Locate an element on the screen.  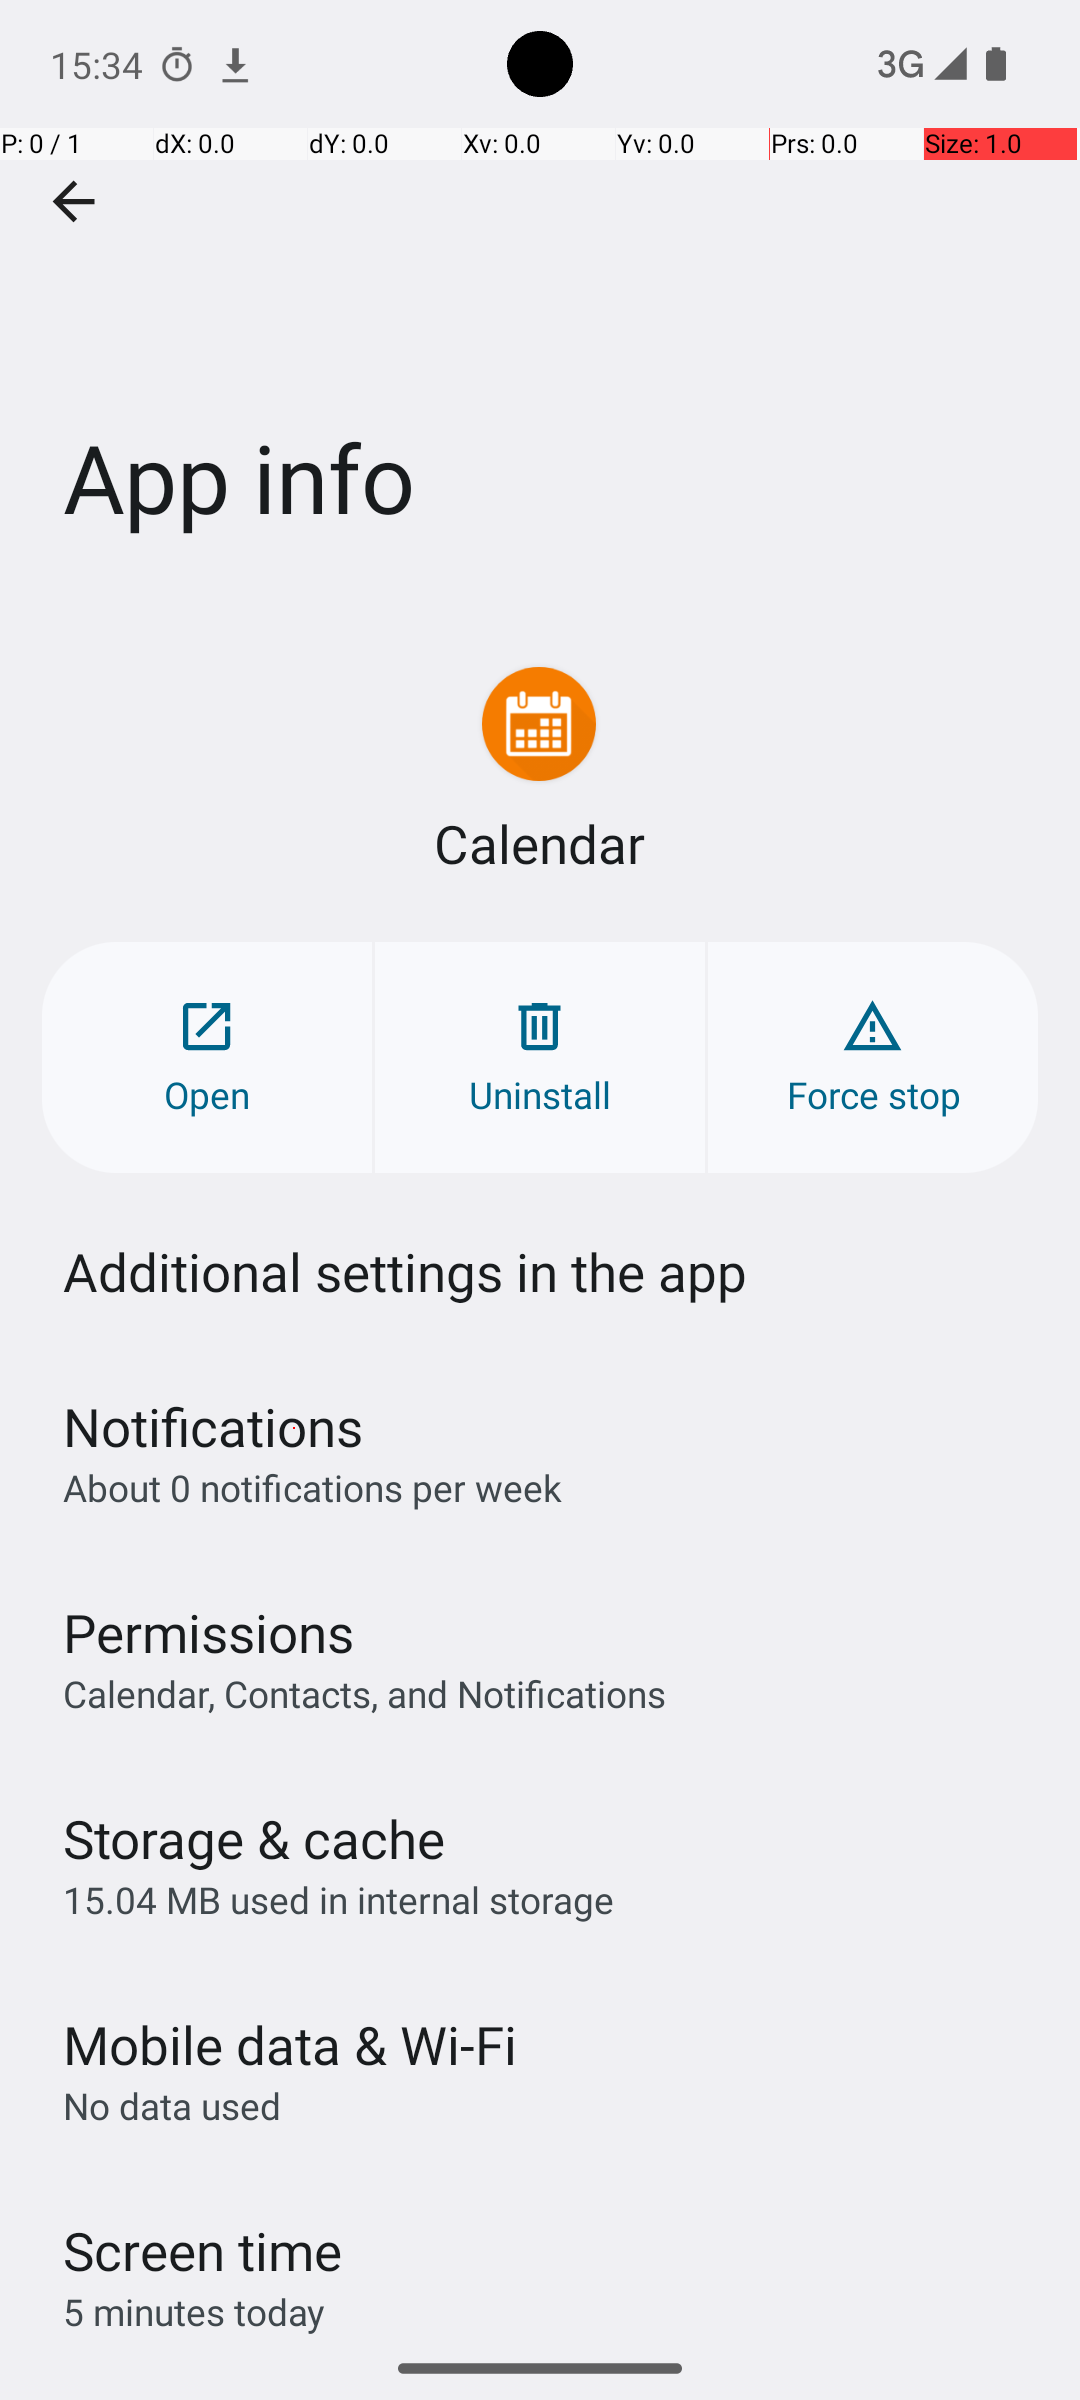
Calendar, Contacts, and Notifications is located at coordinates (364, 1693).